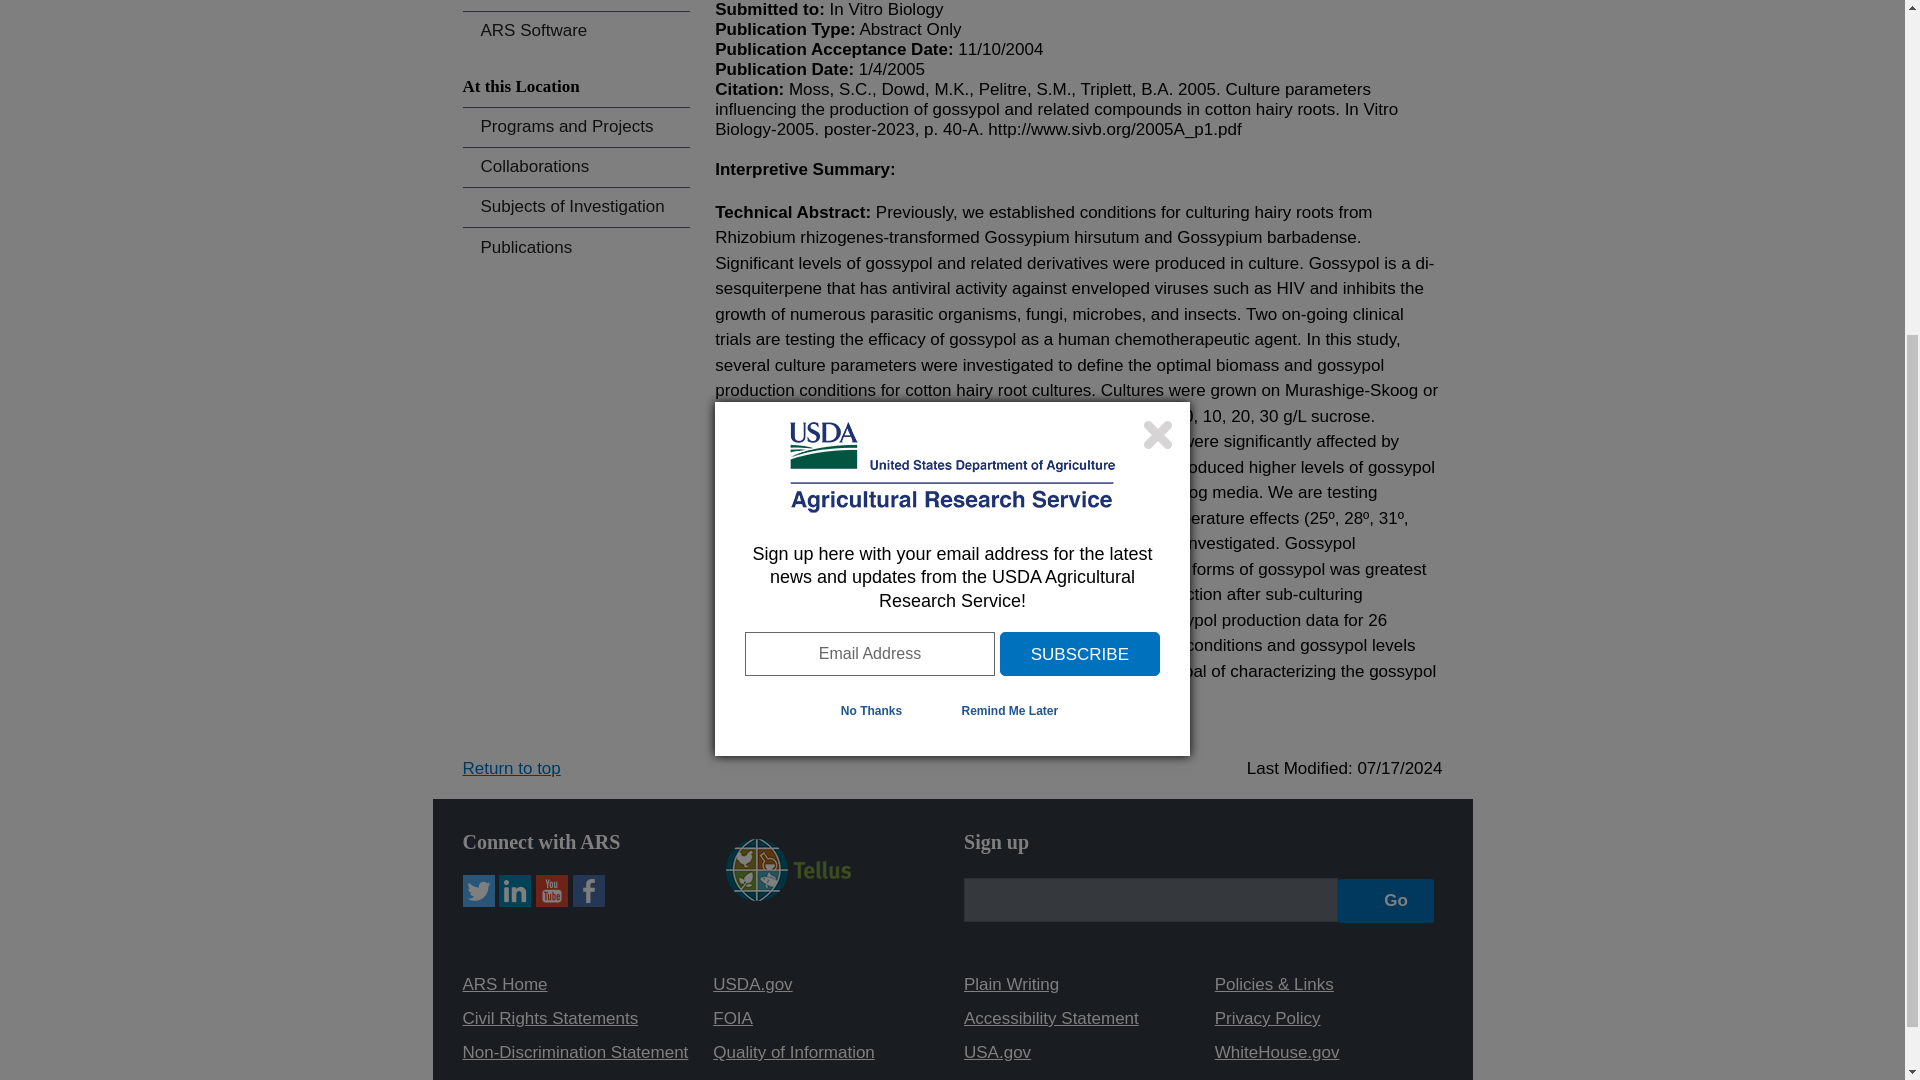 Image resolution: width=1920 pixels, height=1080 pixels. Describe the element at coordinates (515, 890) in the screenshot. I see `LinkedIn` at that location.